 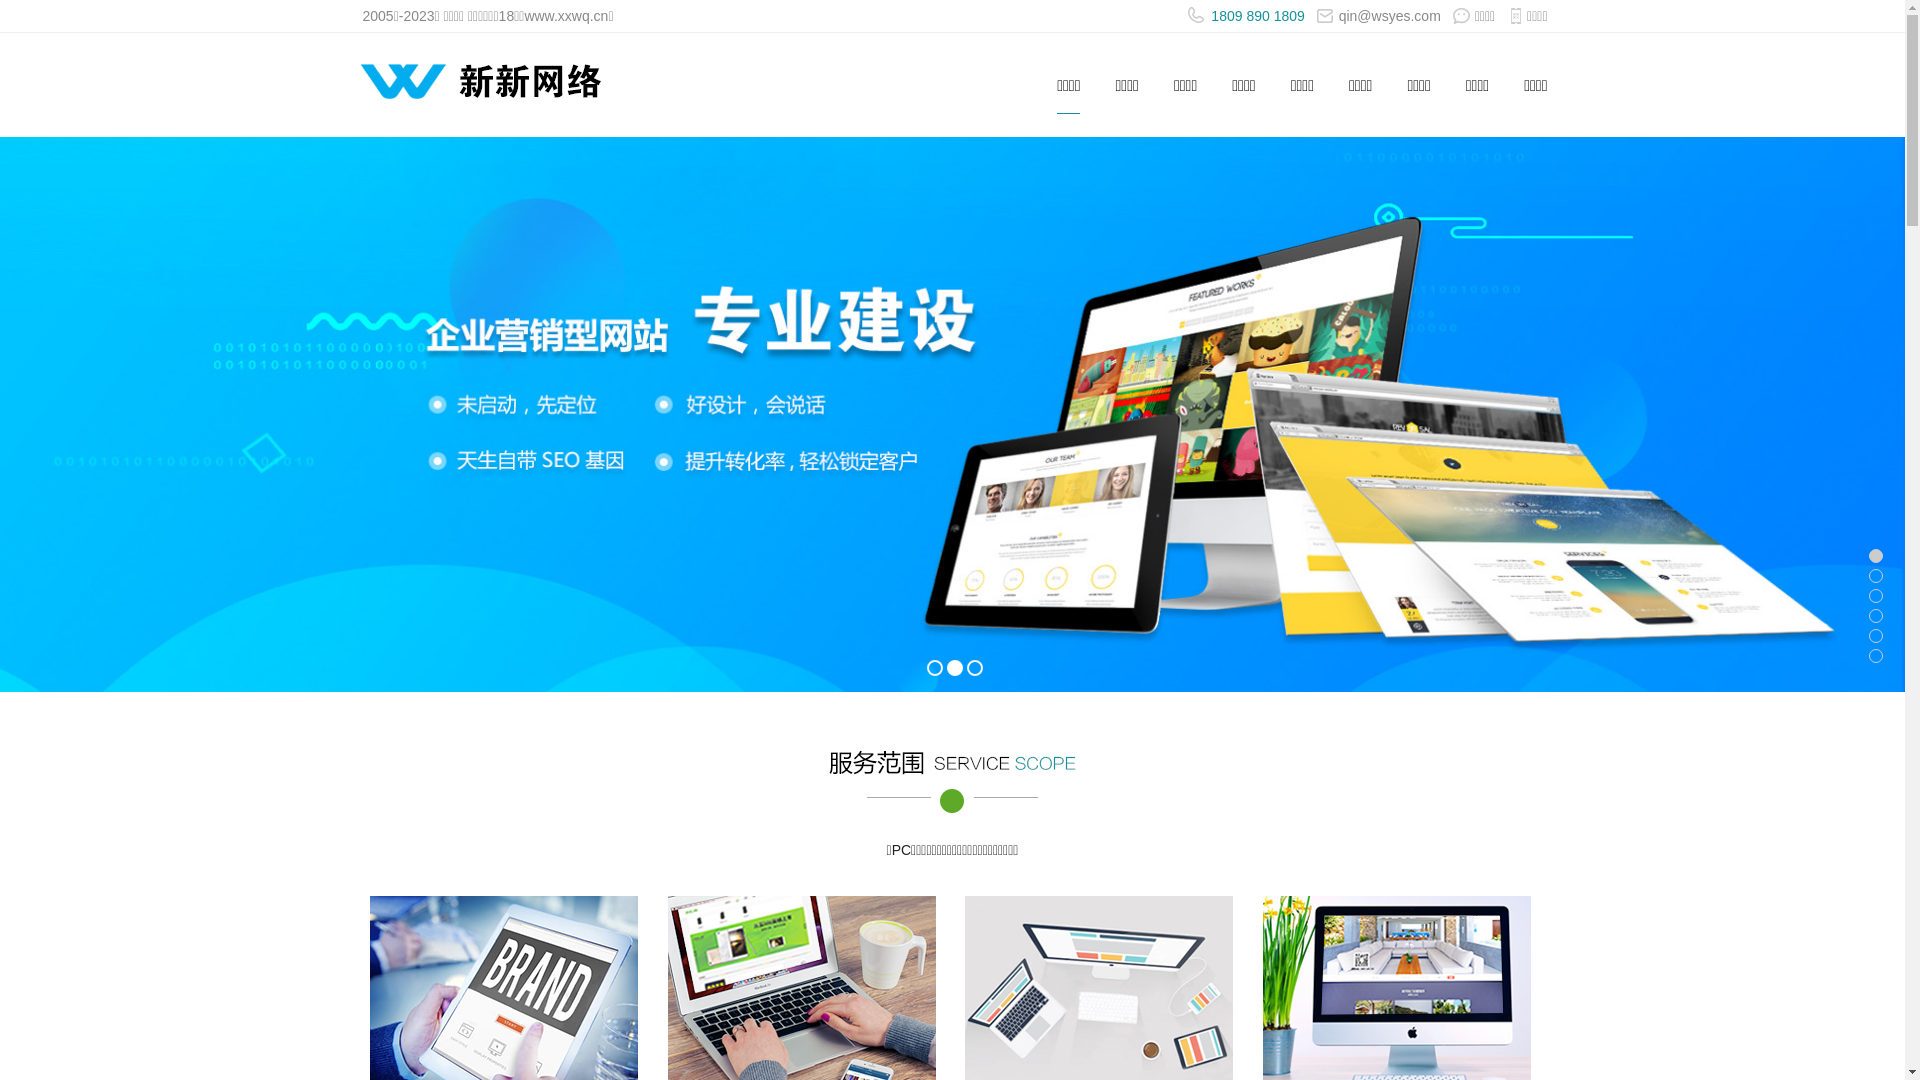 What do you see at coordinates (954, 668) in the screenshot?
I see `2` at bounding box center [954, 668].